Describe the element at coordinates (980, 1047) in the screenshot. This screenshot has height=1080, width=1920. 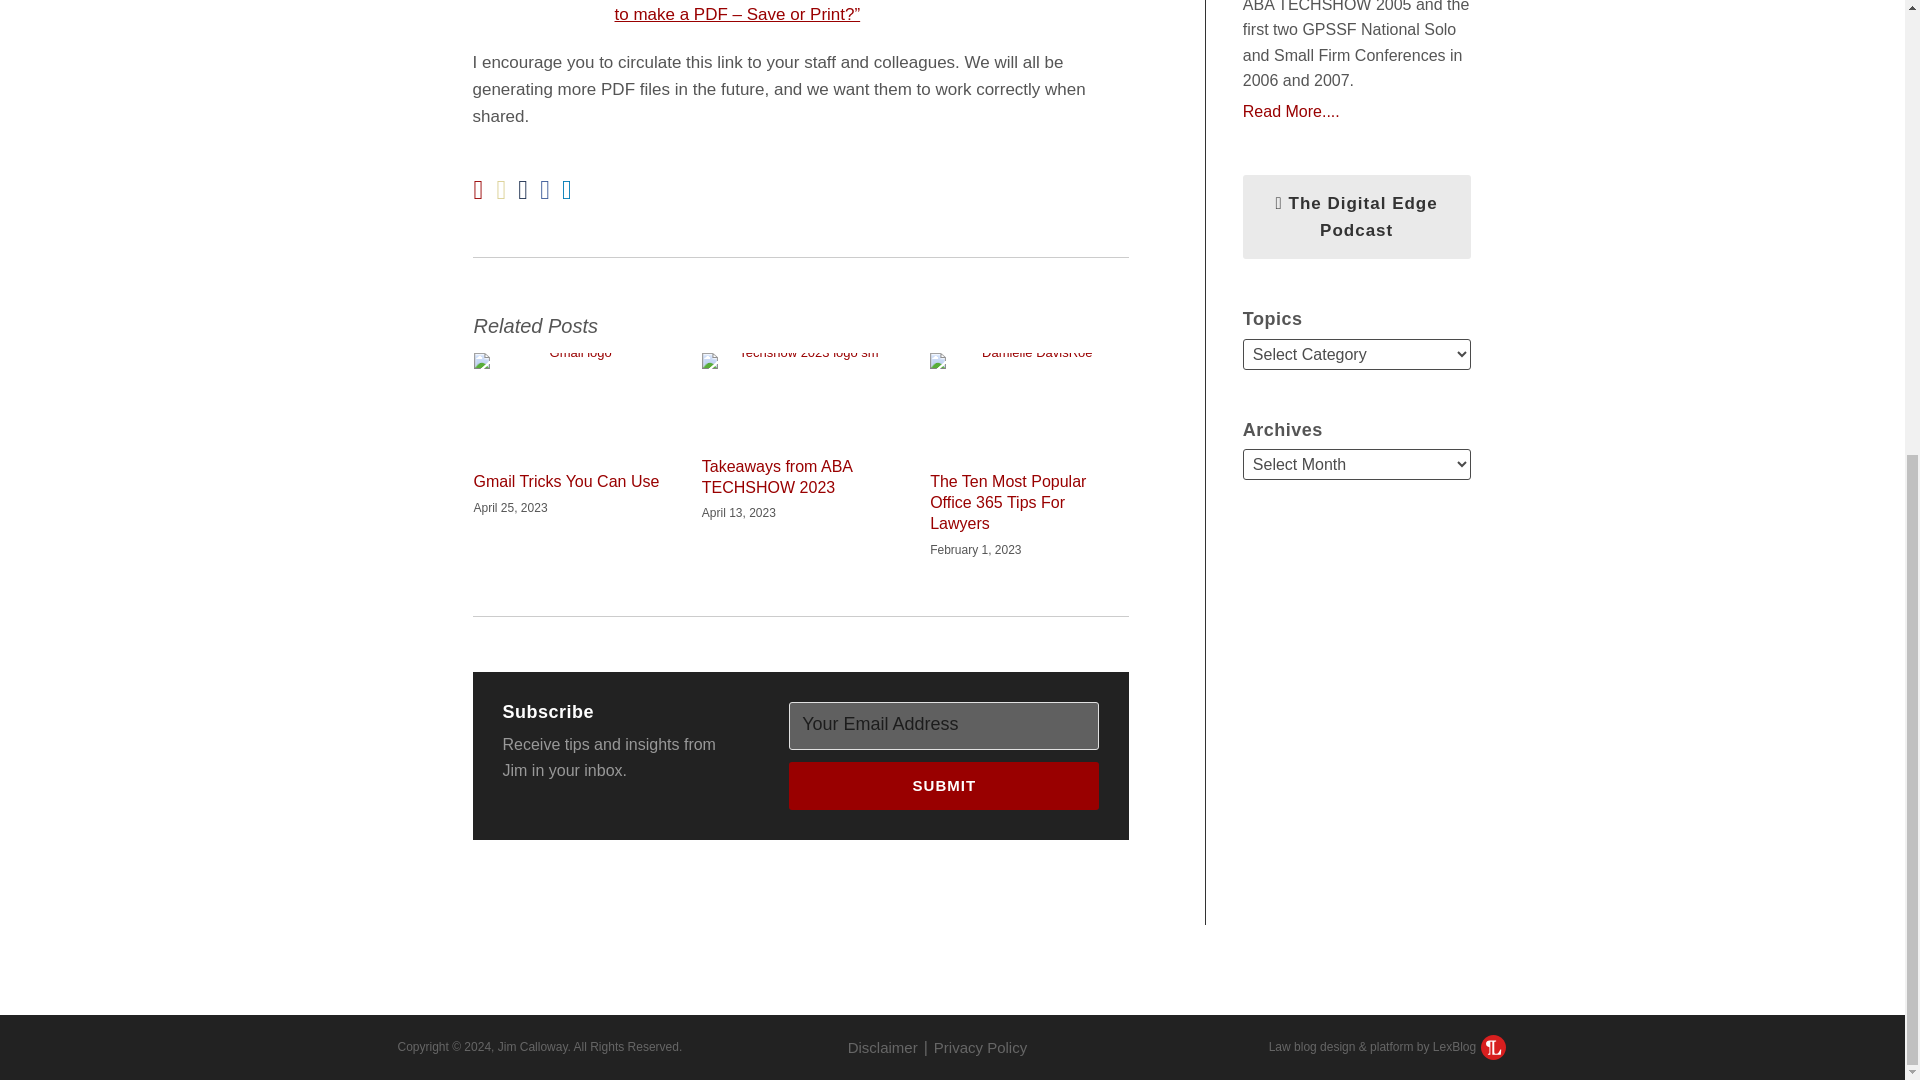
I see `Privacy Policy` at that location.